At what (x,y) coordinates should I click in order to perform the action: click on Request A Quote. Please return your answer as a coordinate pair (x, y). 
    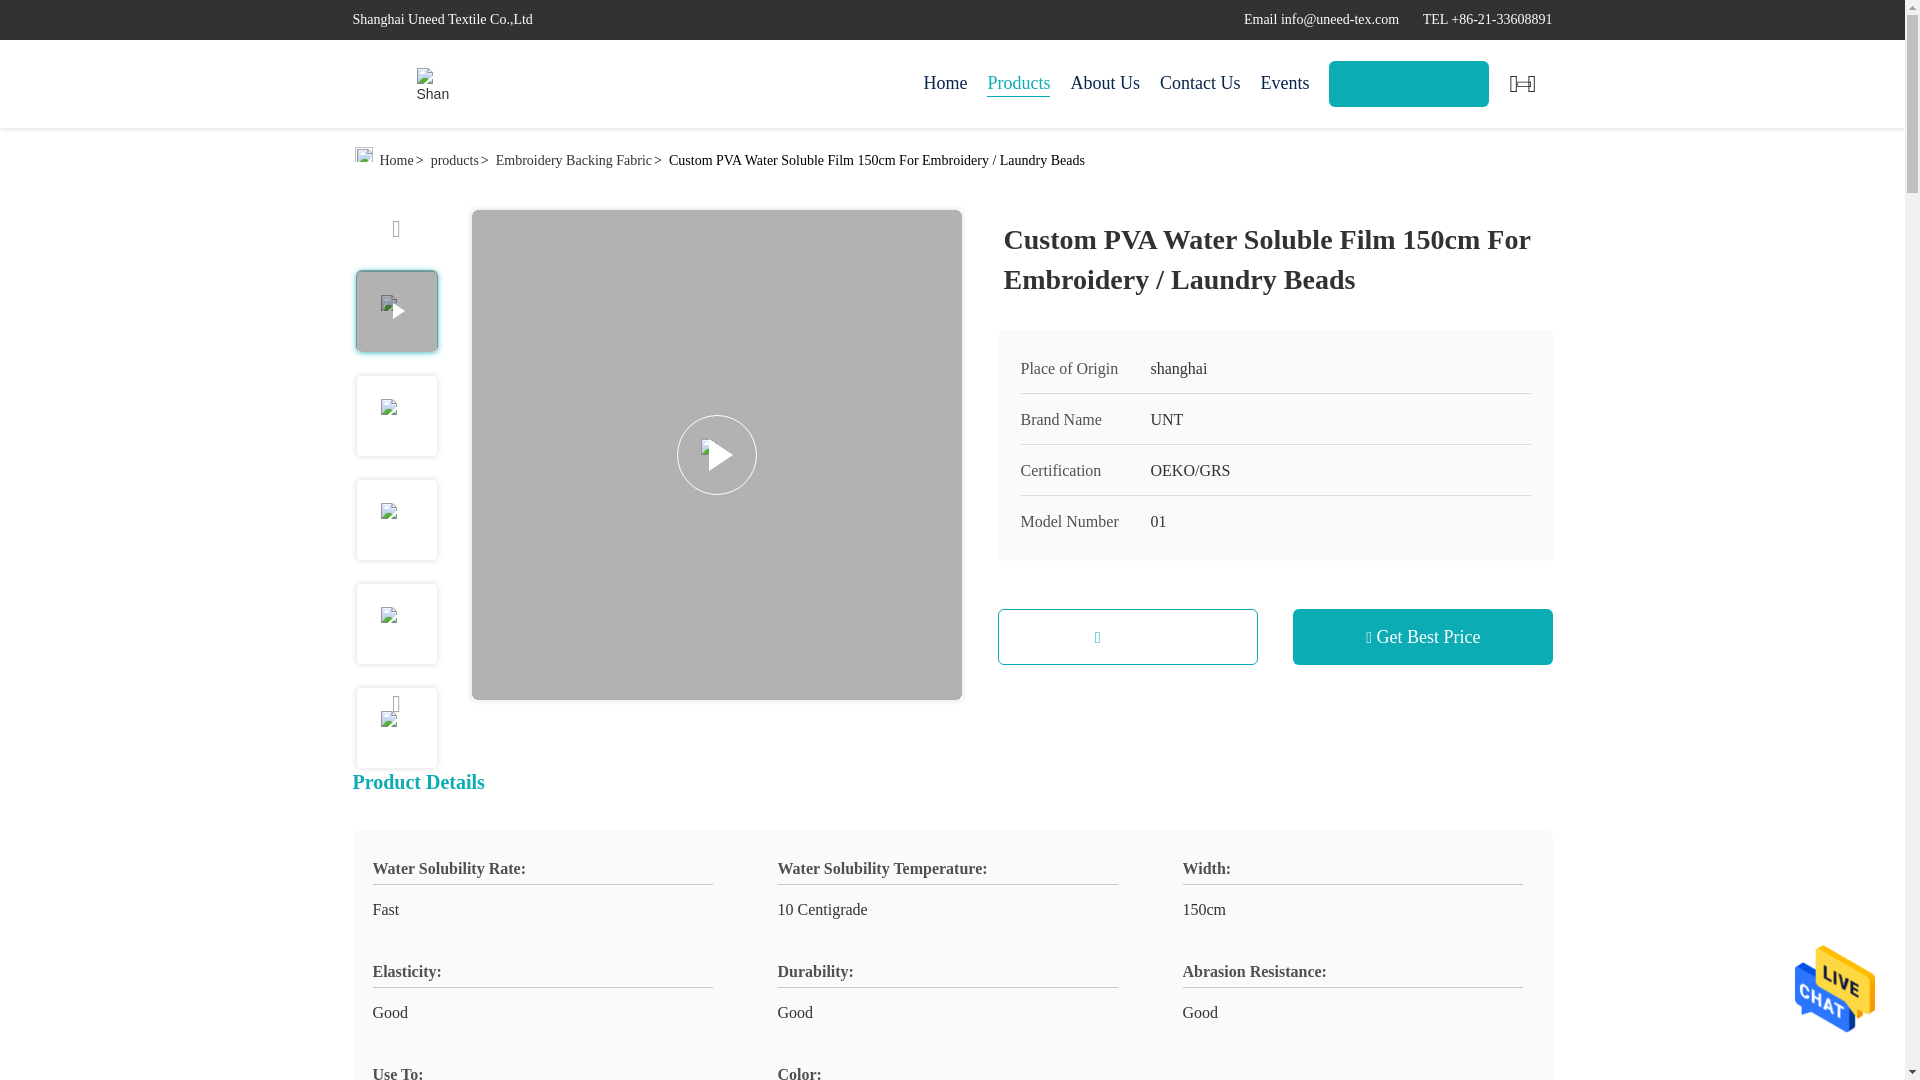
    Looking at the image, I should click on (1408, 83).